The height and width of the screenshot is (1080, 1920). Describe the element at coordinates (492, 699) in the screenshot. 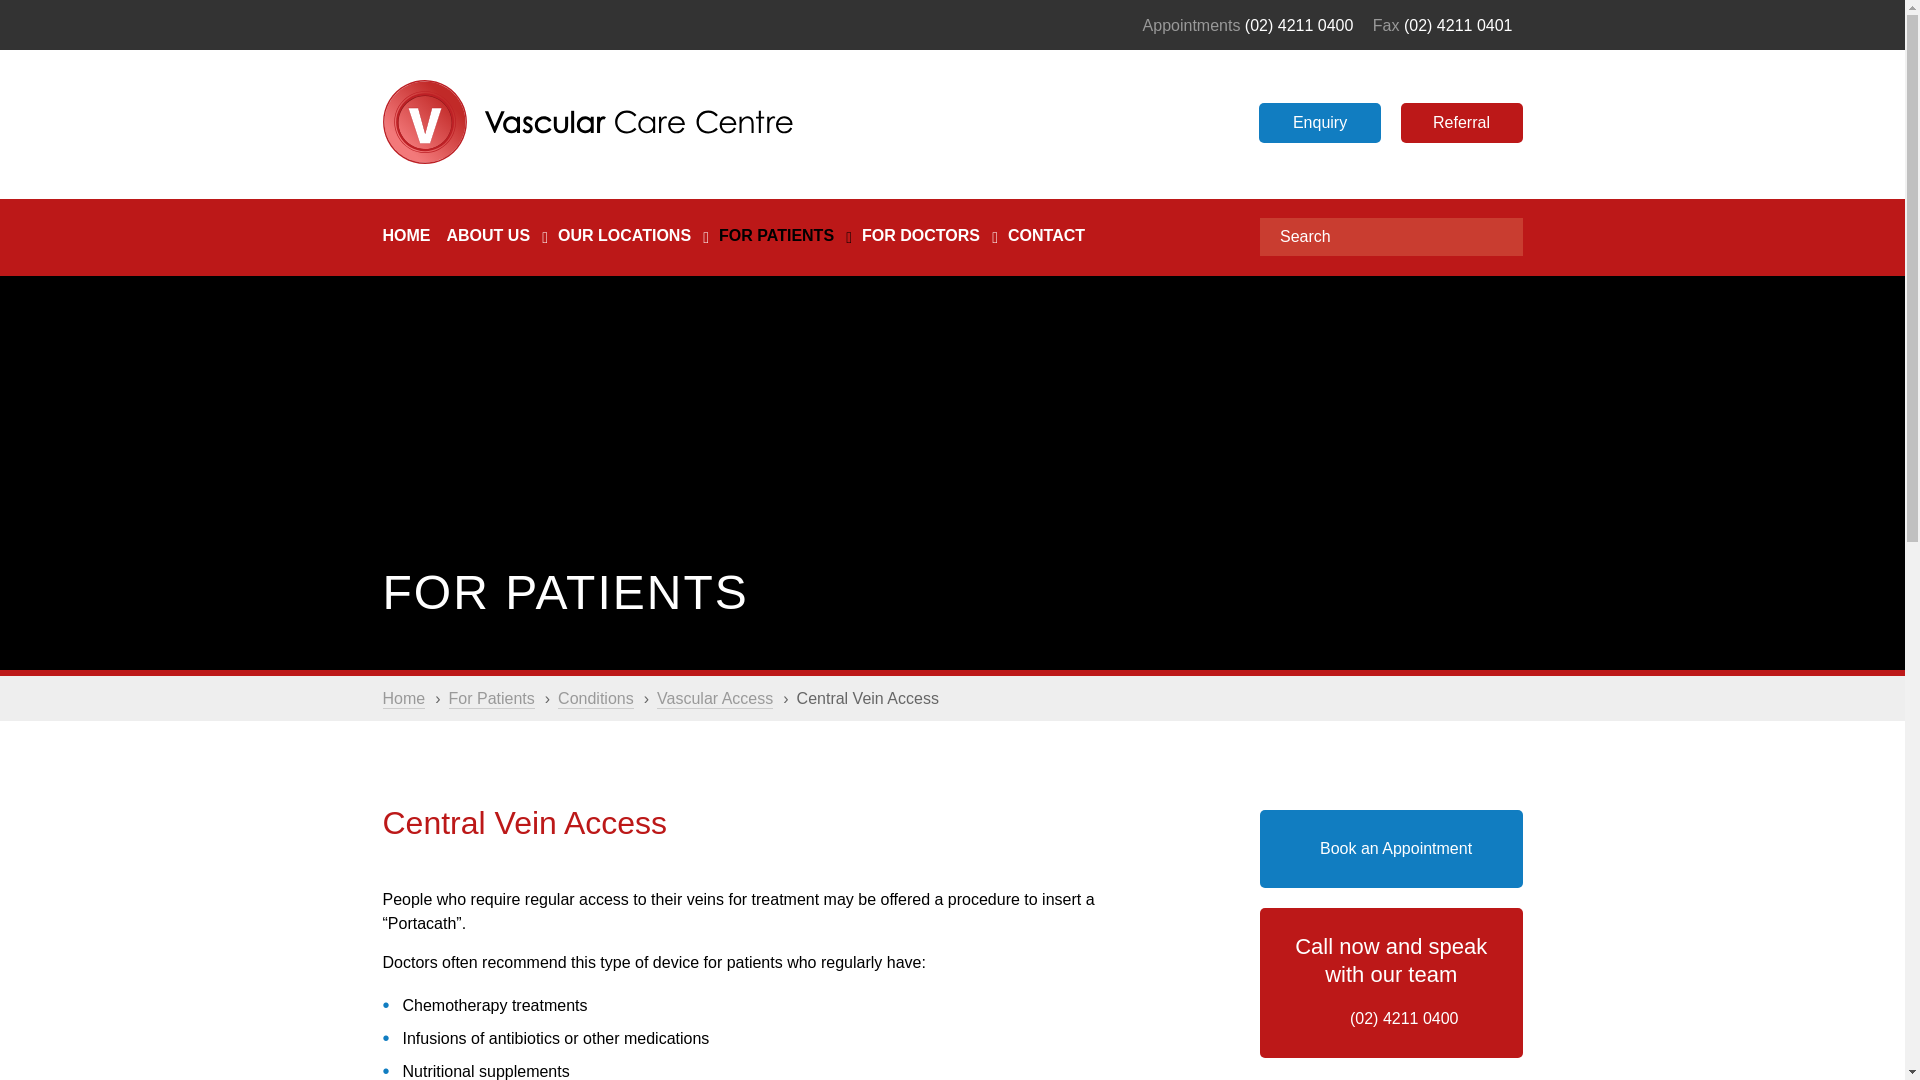

I see `For Patients` at that location.